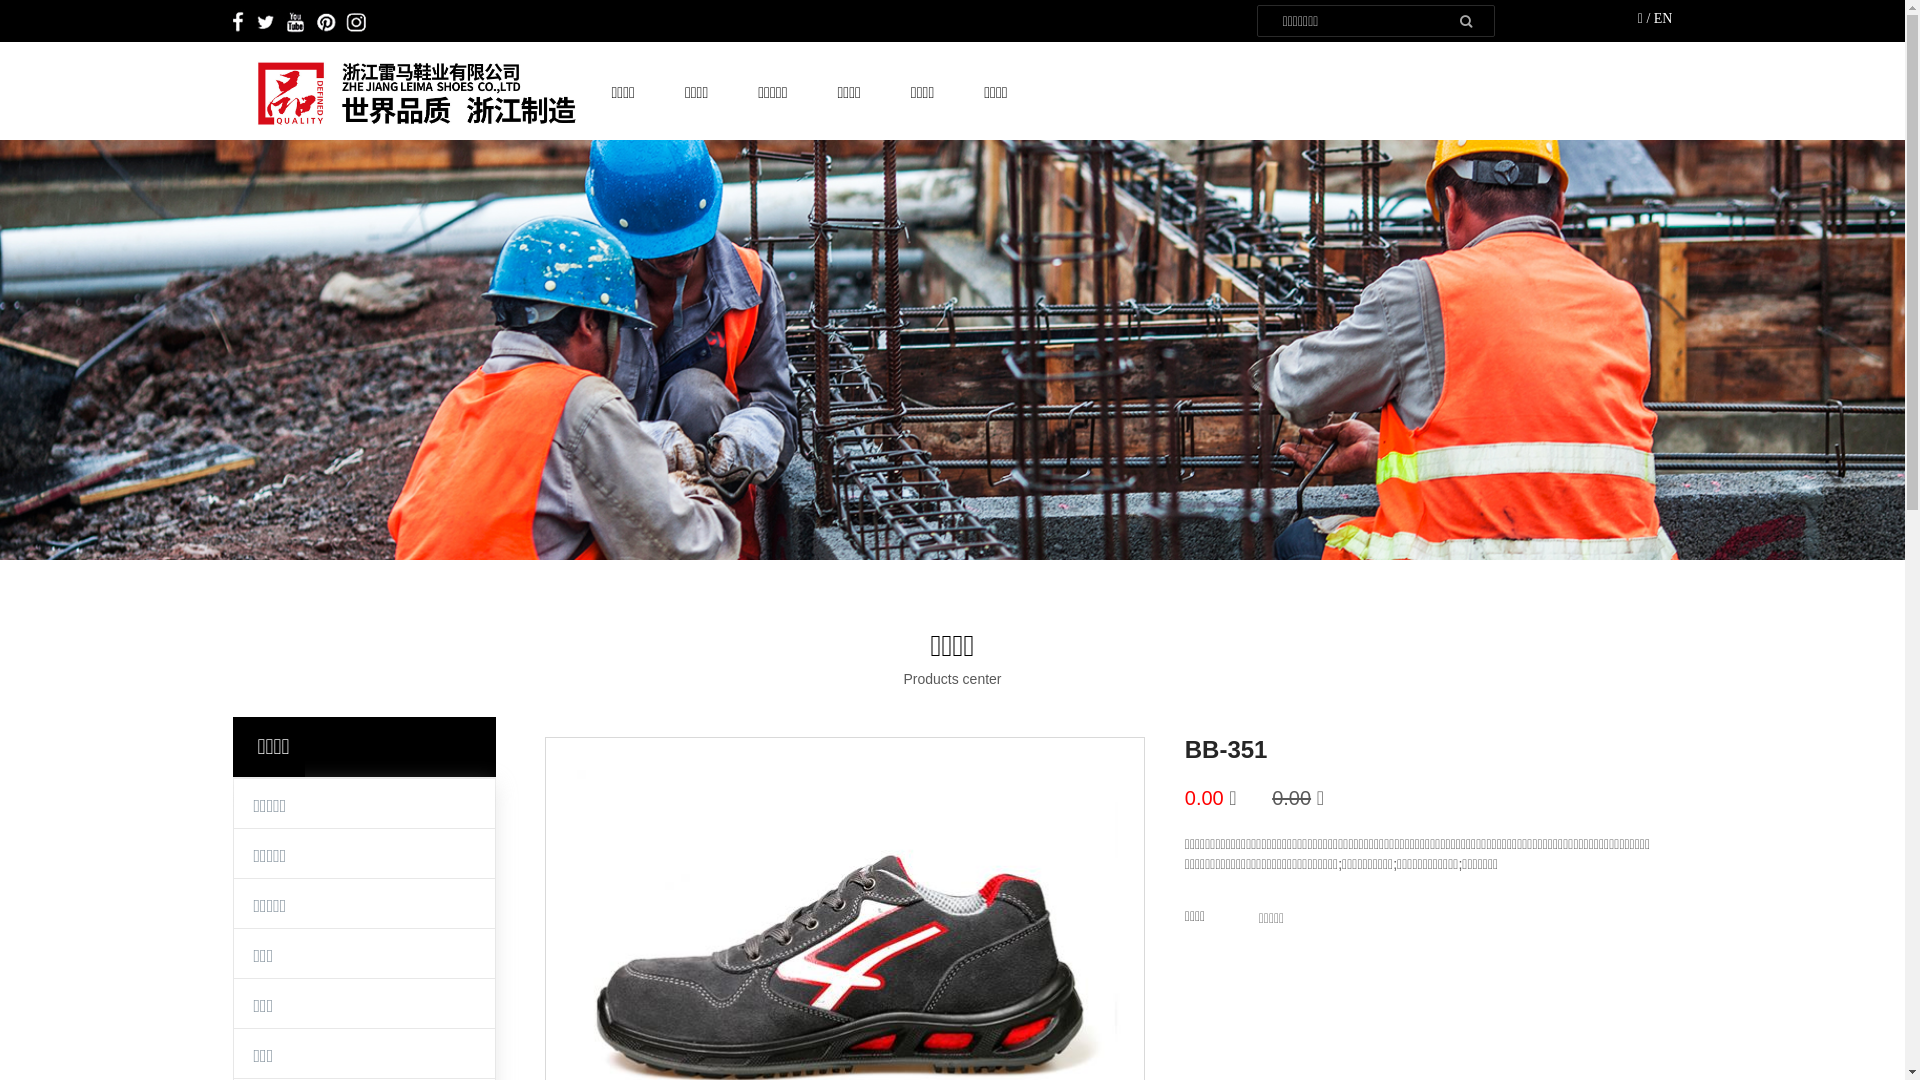 This screenshot has height=1080, width=1920. Describe the element at coordinates (1664, 18) in the screenshot. I see `EN` at that location.